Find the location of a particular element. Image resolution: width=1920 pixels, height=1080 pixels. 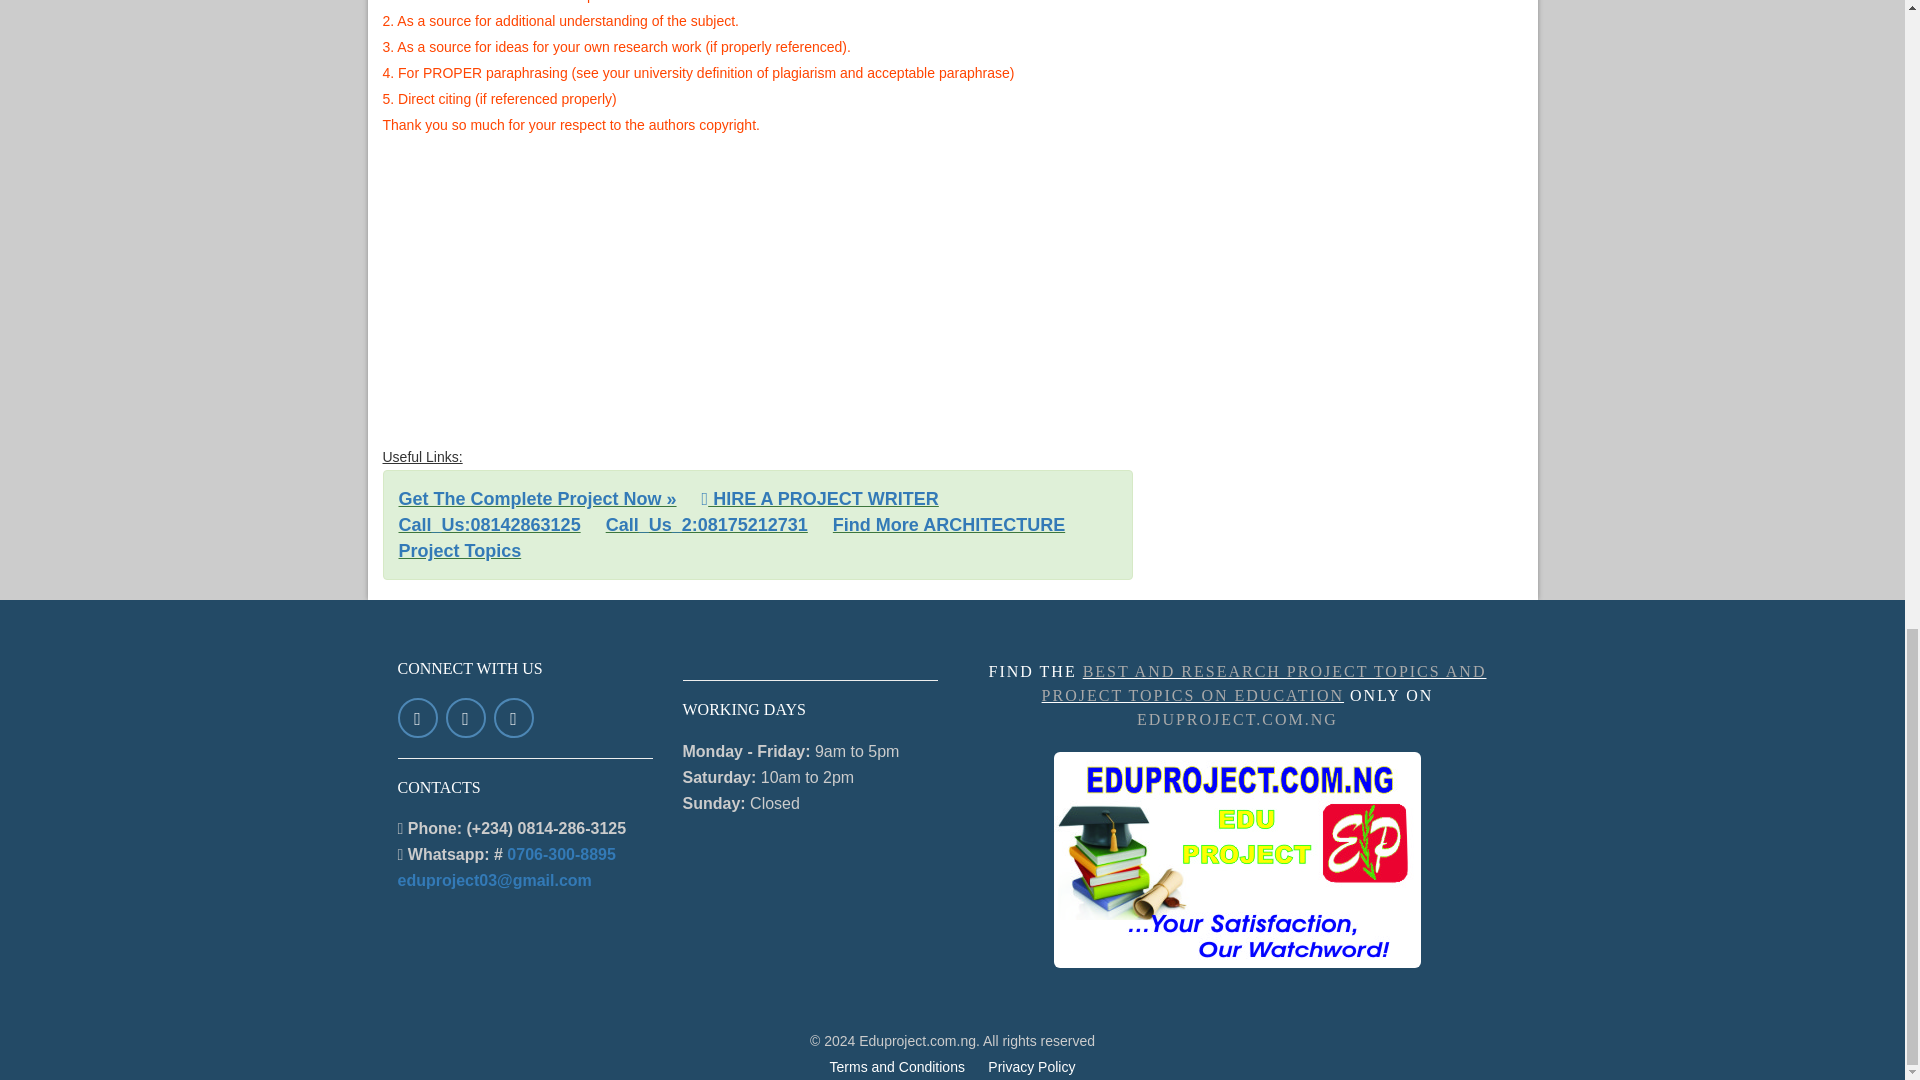

0706-300-8895 is located at coordinates (561, 854).